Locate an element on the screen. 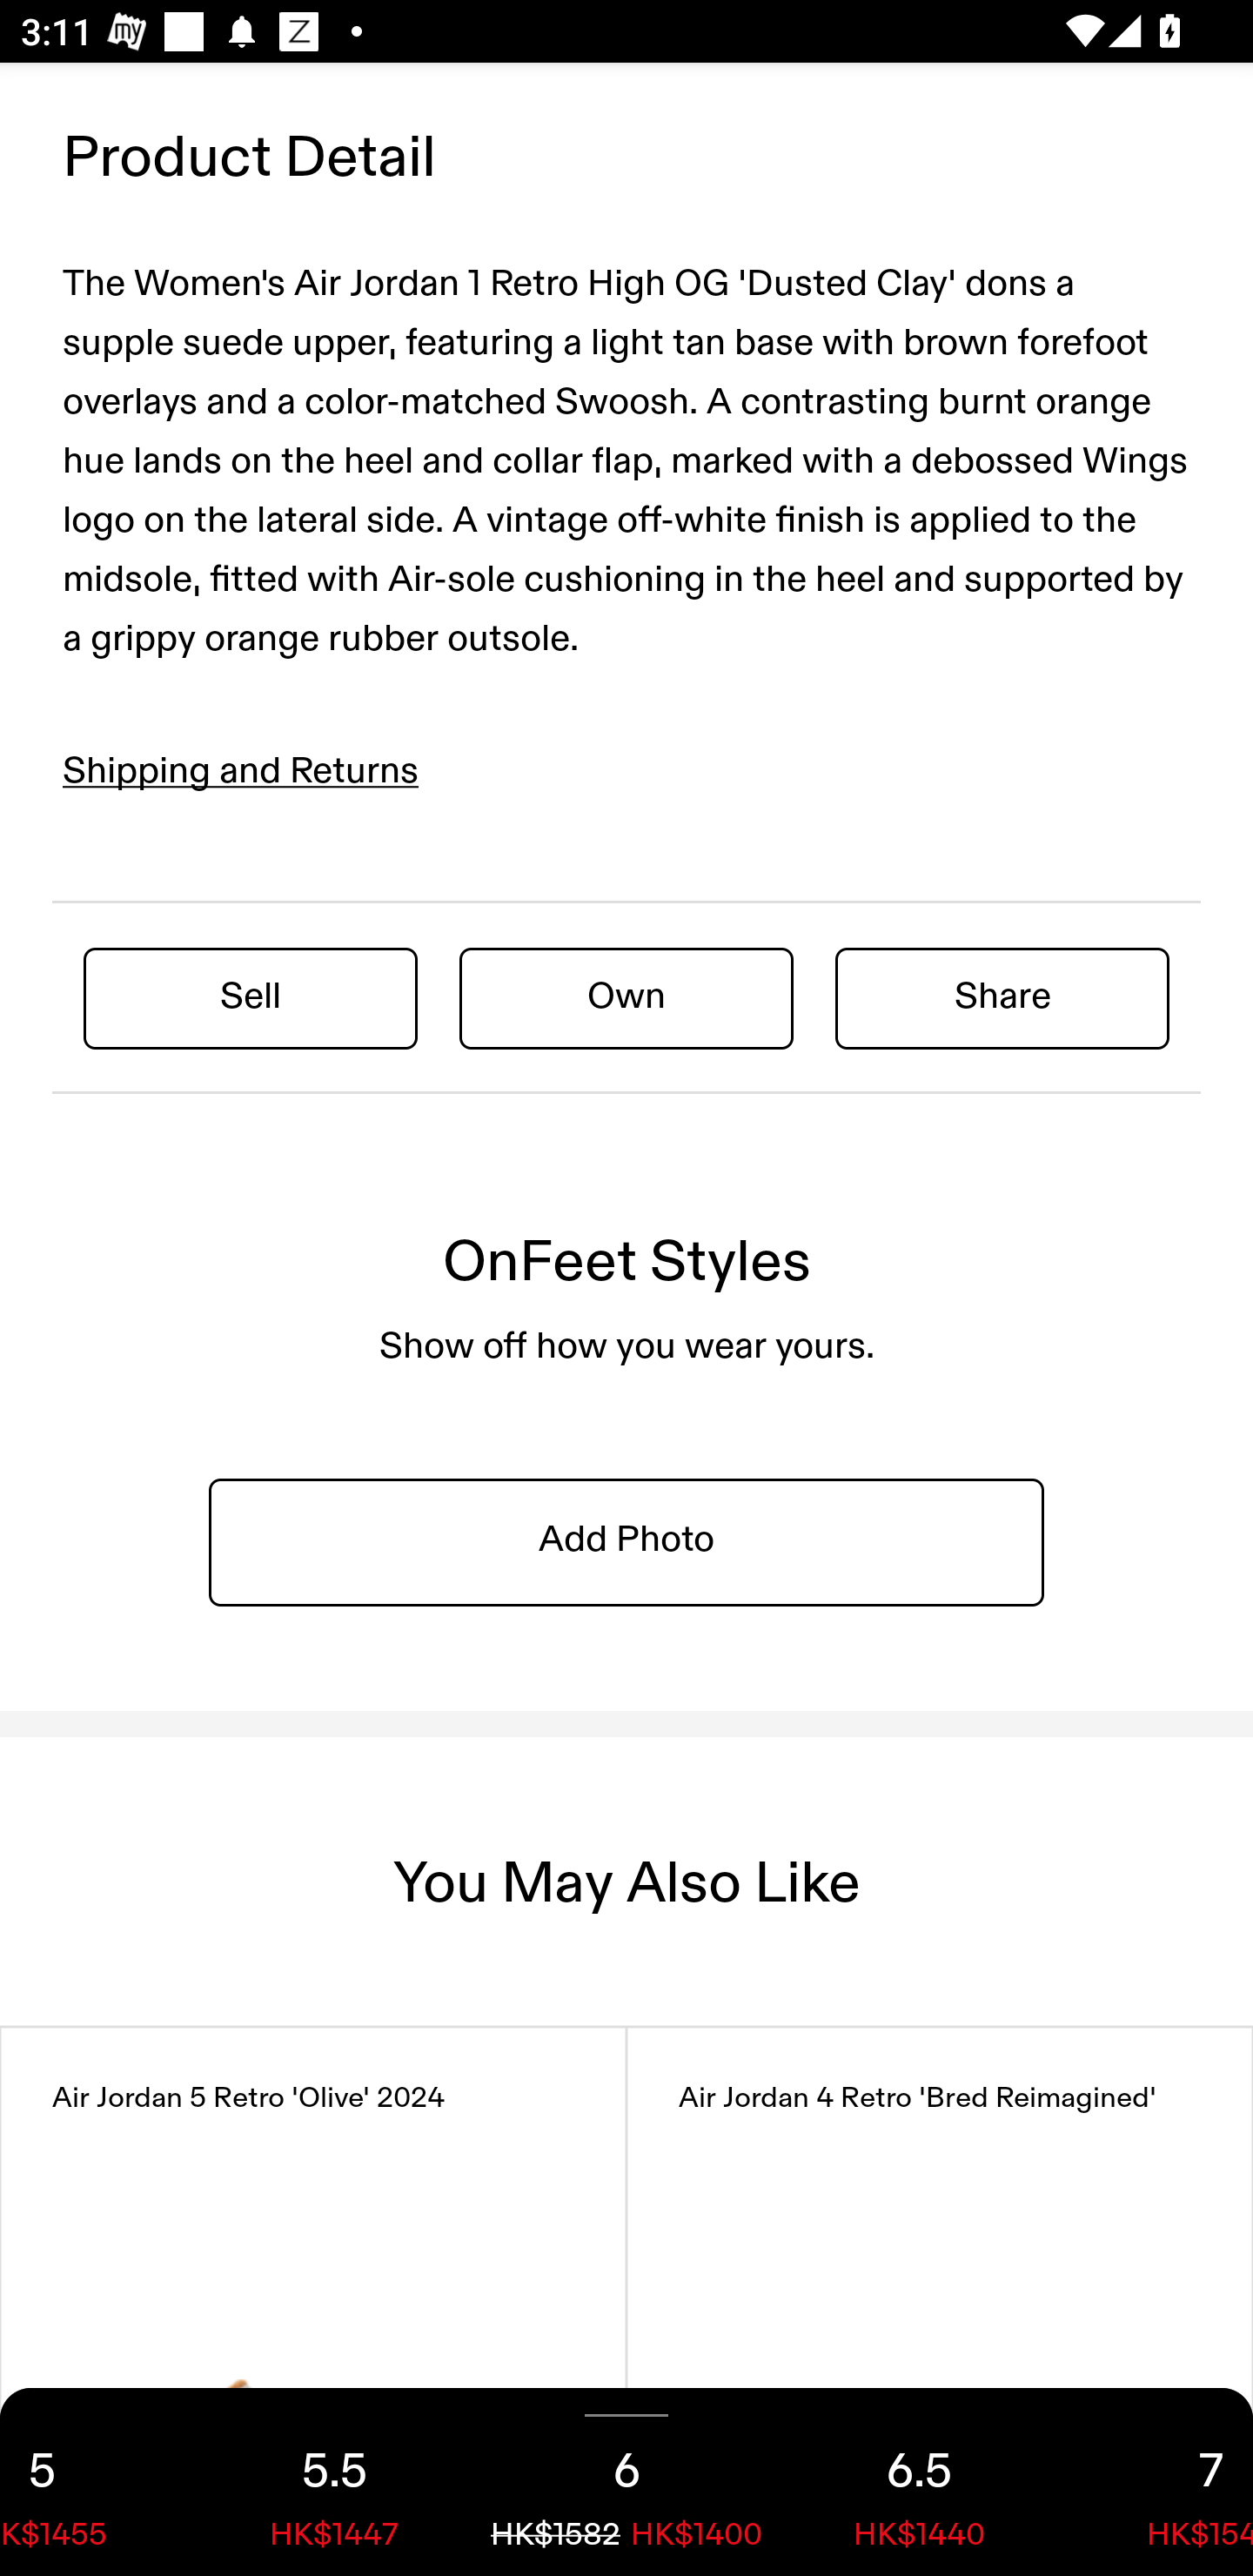 The width and height of the screenshot is (1253, 2576). 5.5 HK$1447 is located at coordinates (334, 2482).